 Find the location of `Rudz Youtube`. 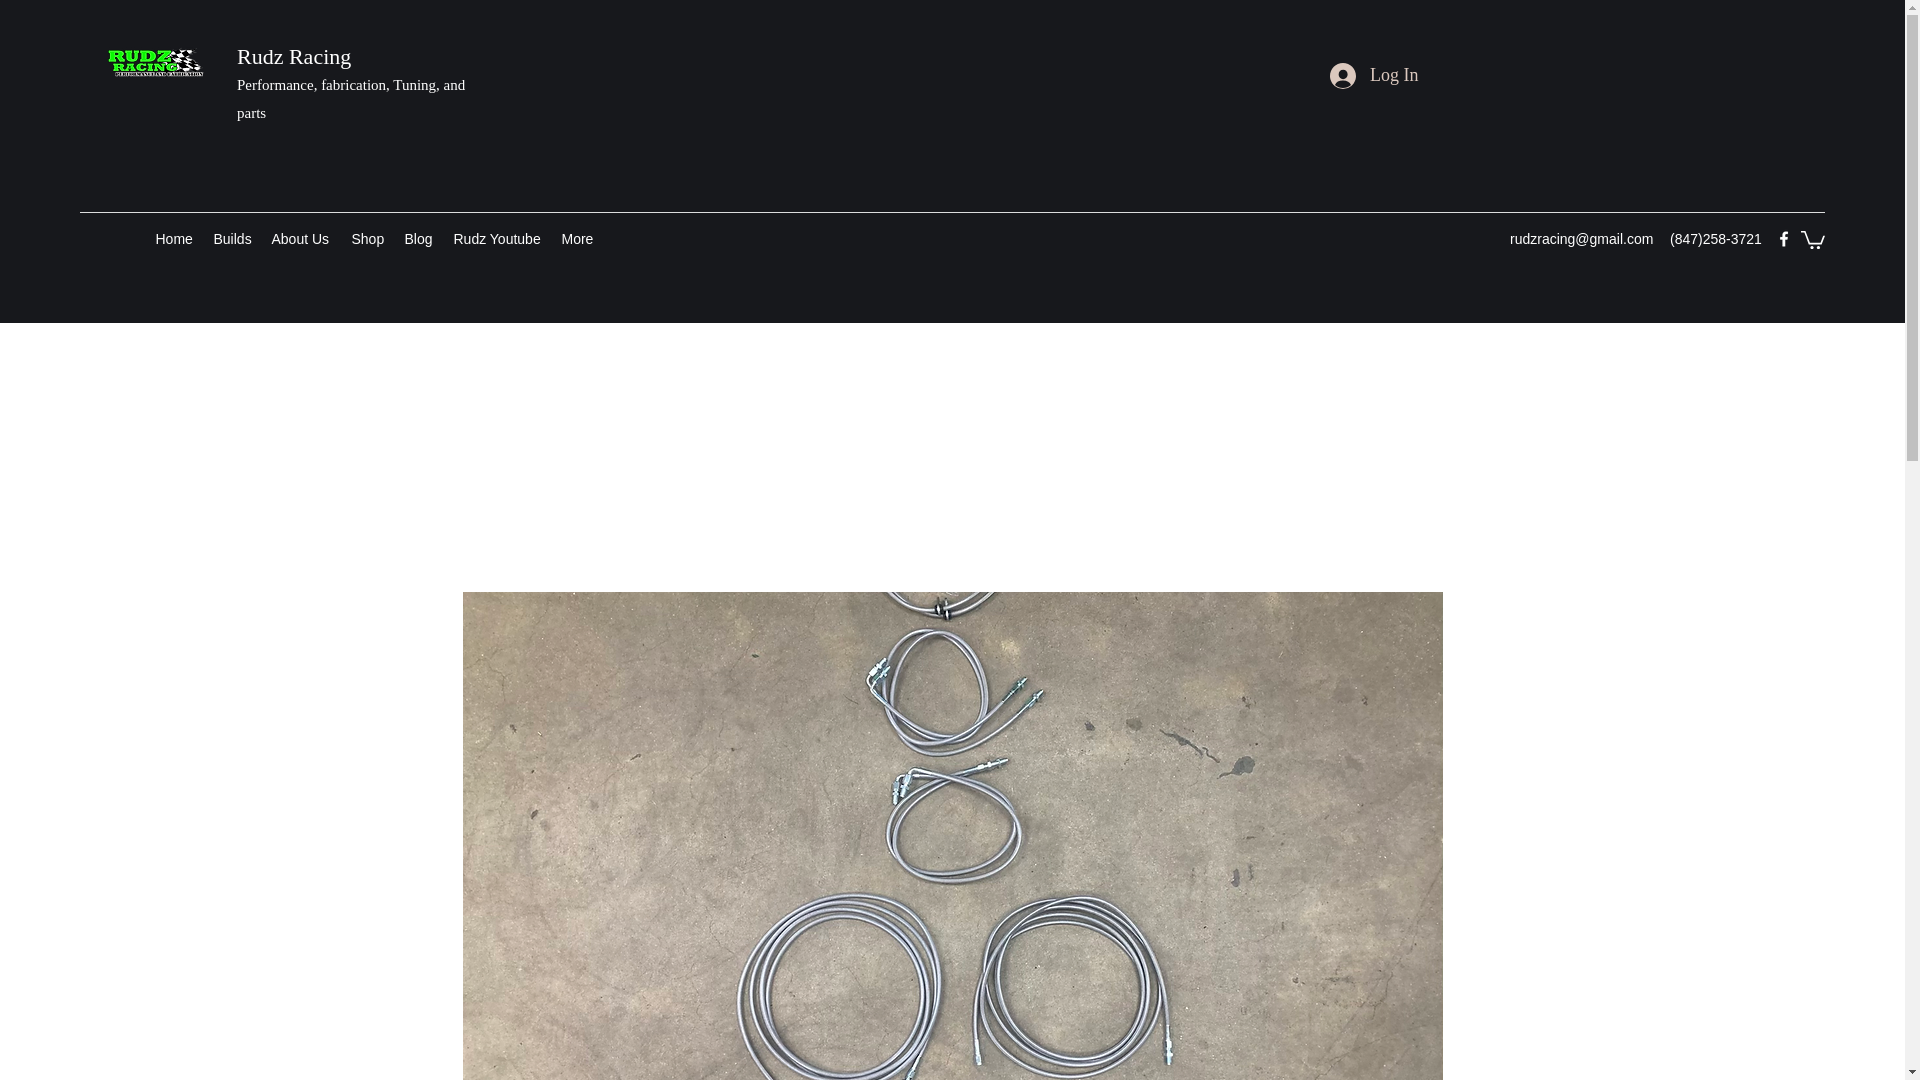

Rudz Youtube is located at coordinates (498, 238).